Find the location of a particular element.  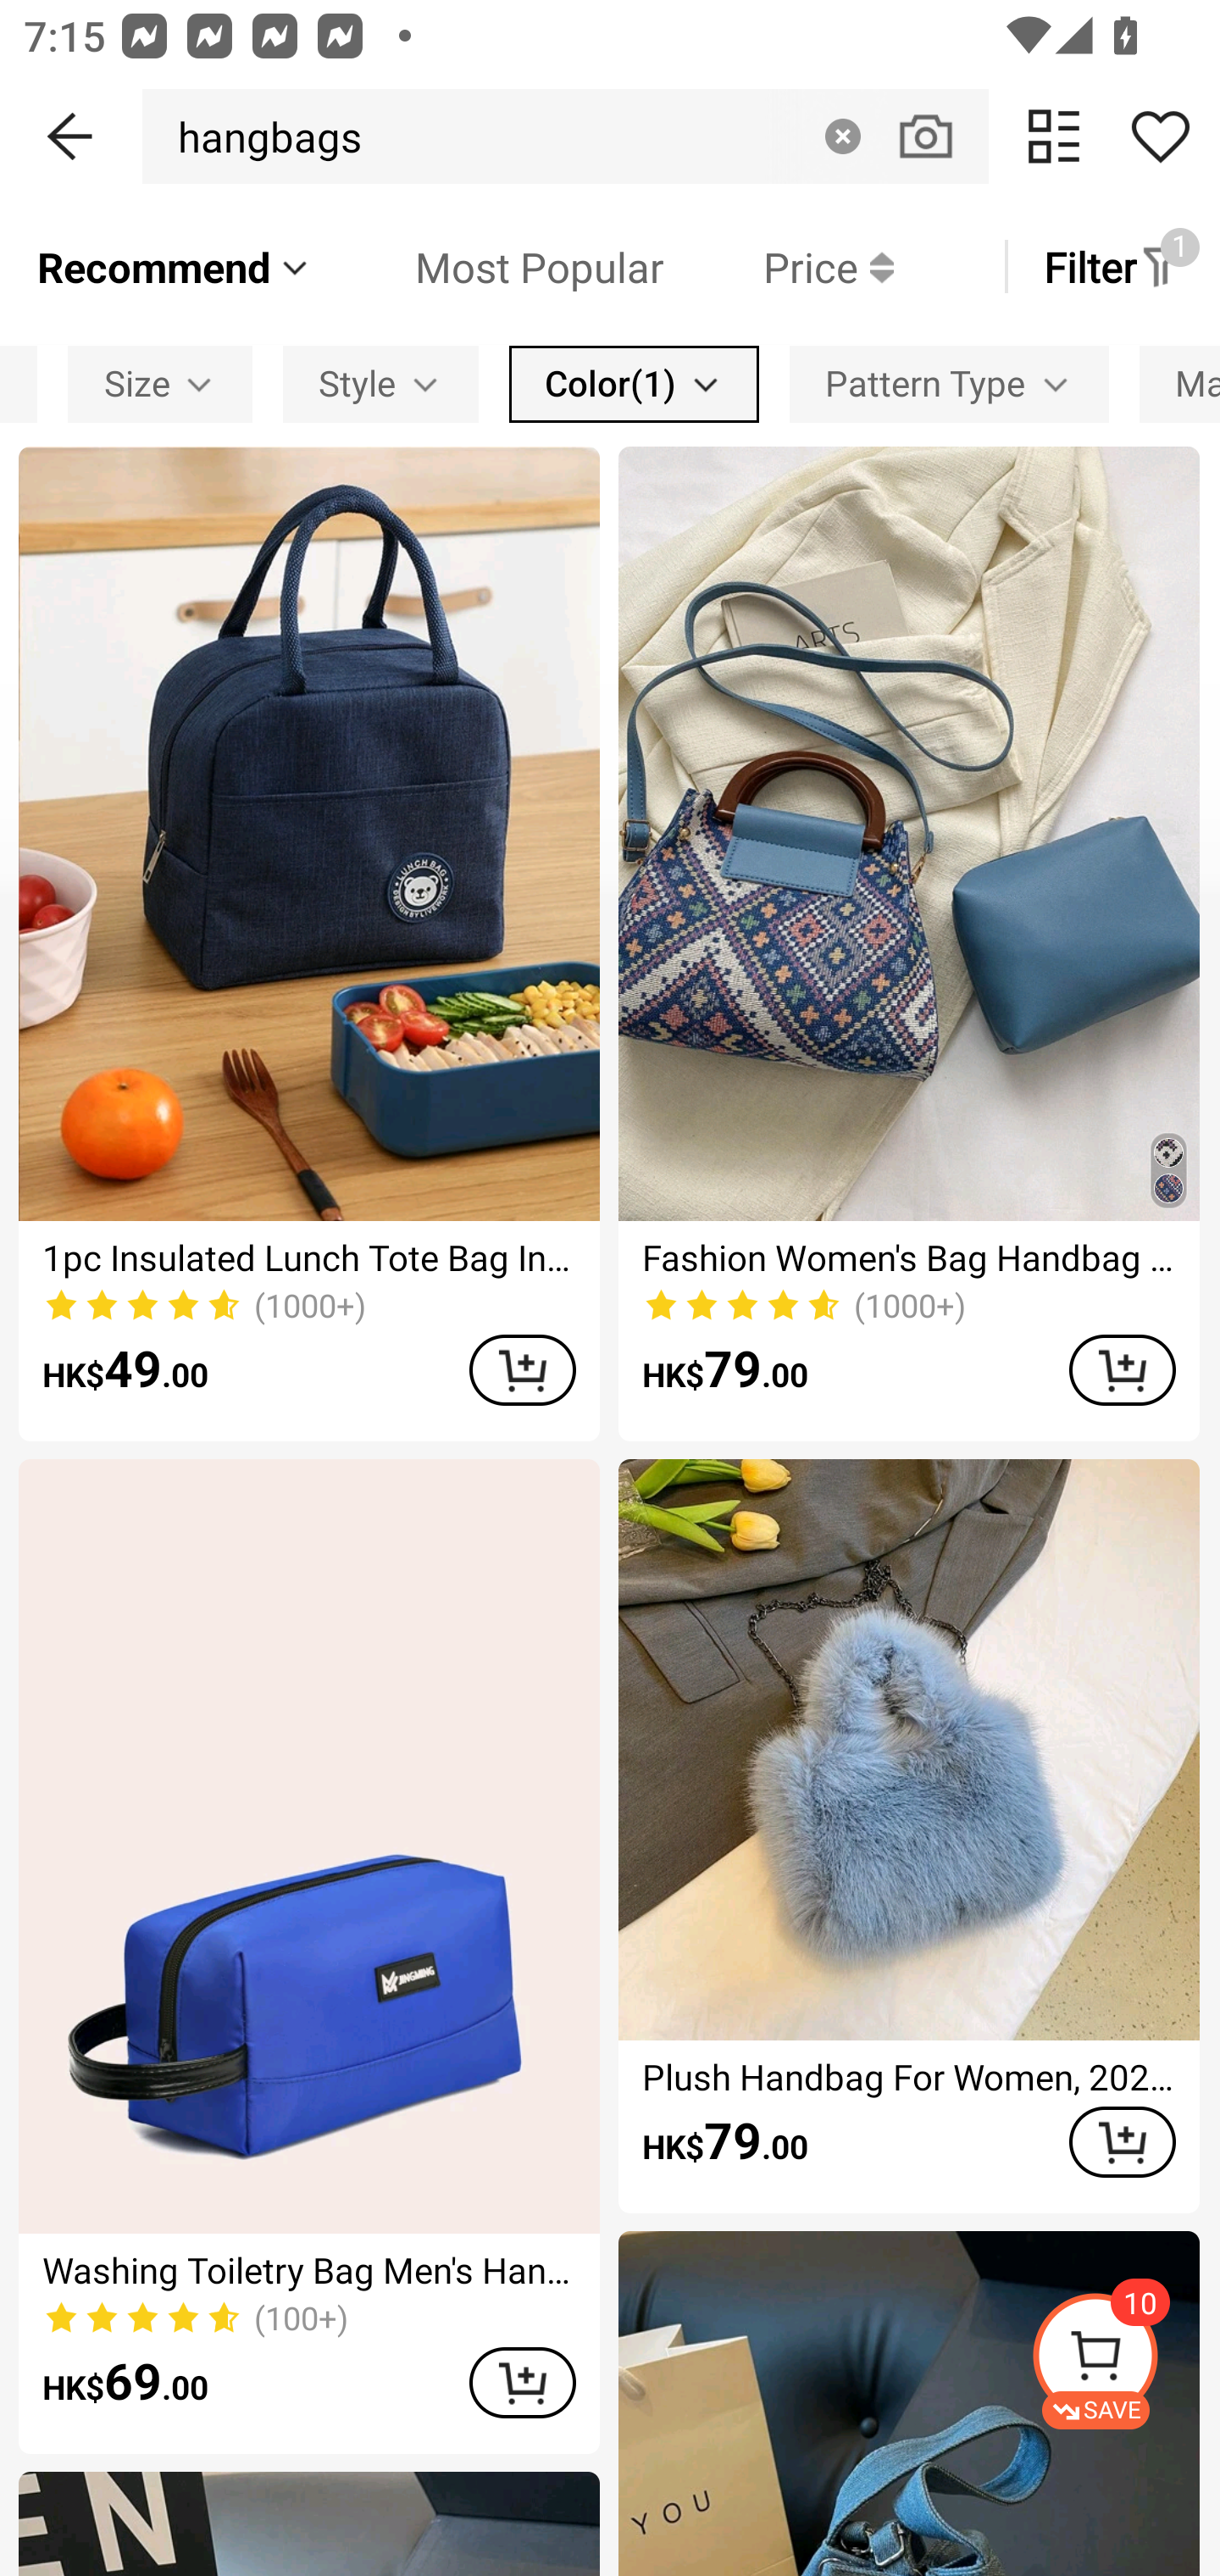

Most Popular is located at coordinates (489, 266).